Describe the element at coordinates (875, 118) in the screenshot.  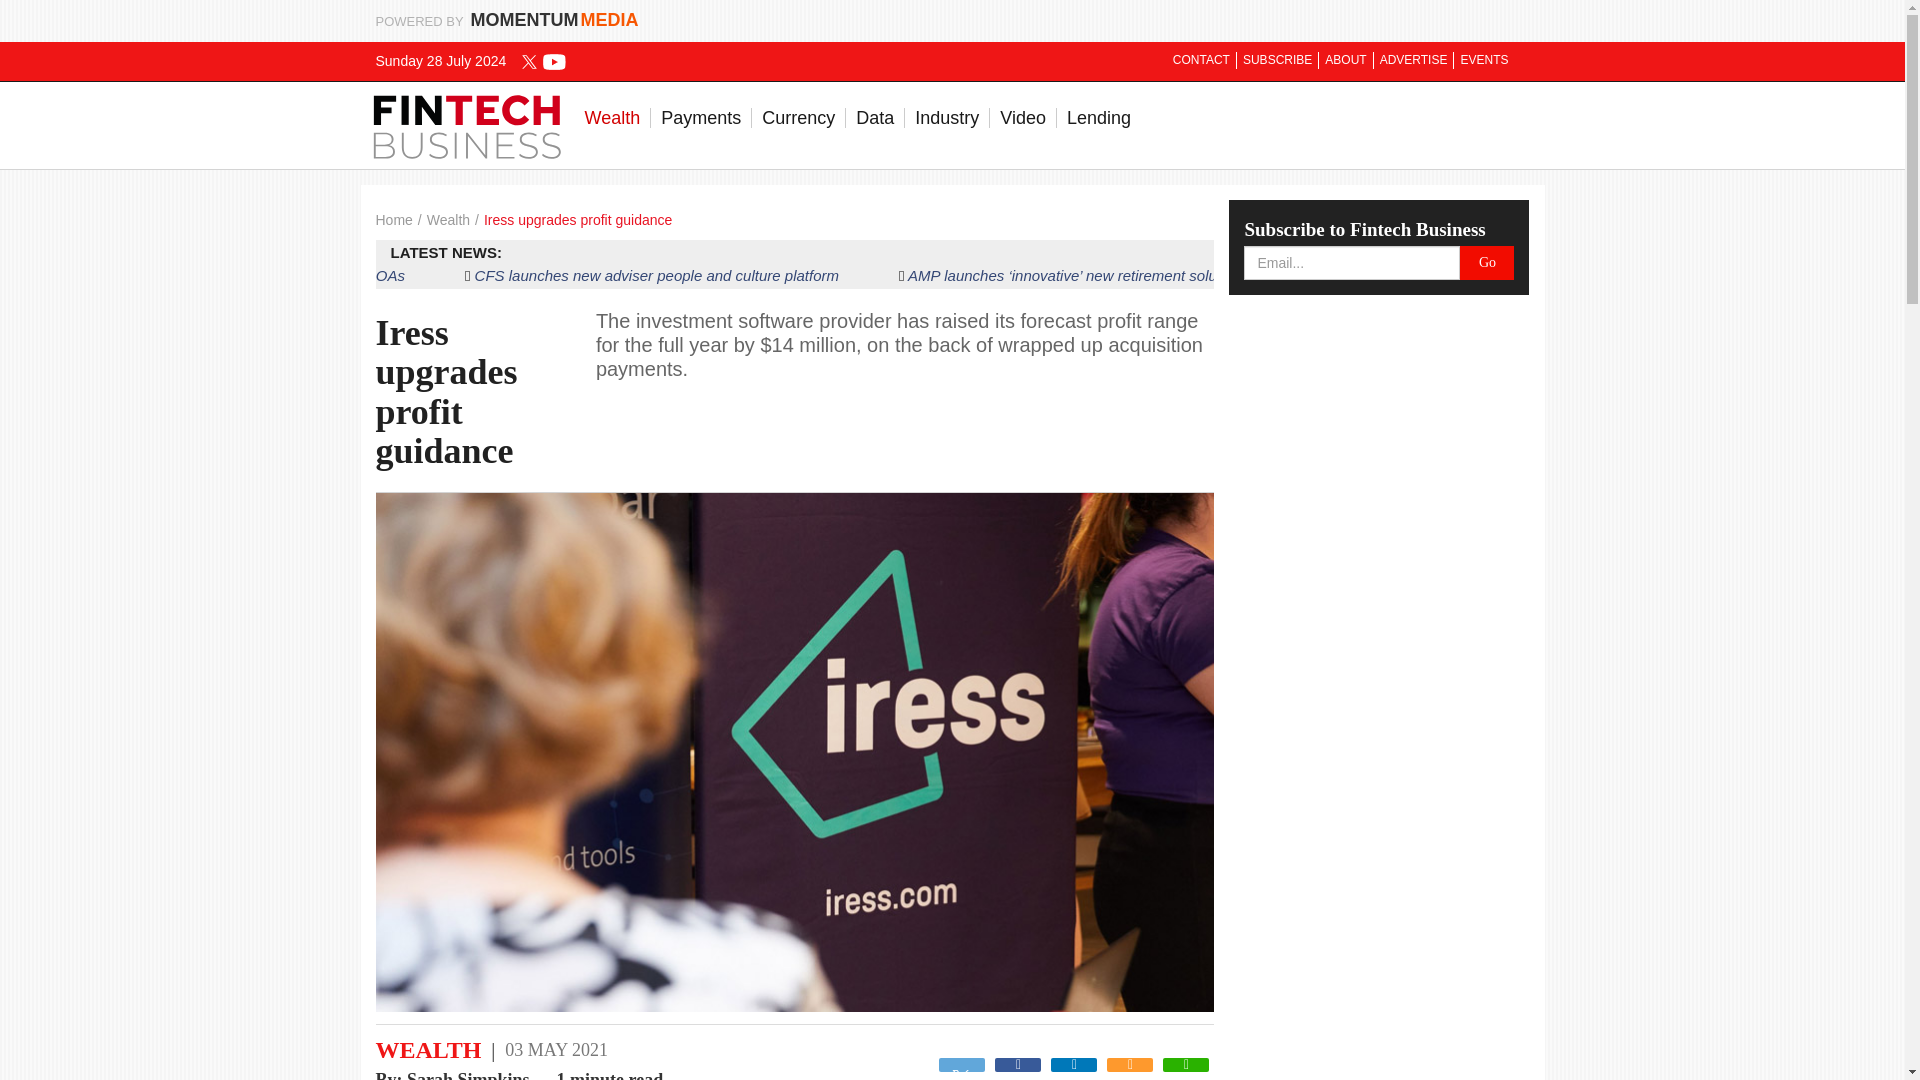
I see `Data` at that location.